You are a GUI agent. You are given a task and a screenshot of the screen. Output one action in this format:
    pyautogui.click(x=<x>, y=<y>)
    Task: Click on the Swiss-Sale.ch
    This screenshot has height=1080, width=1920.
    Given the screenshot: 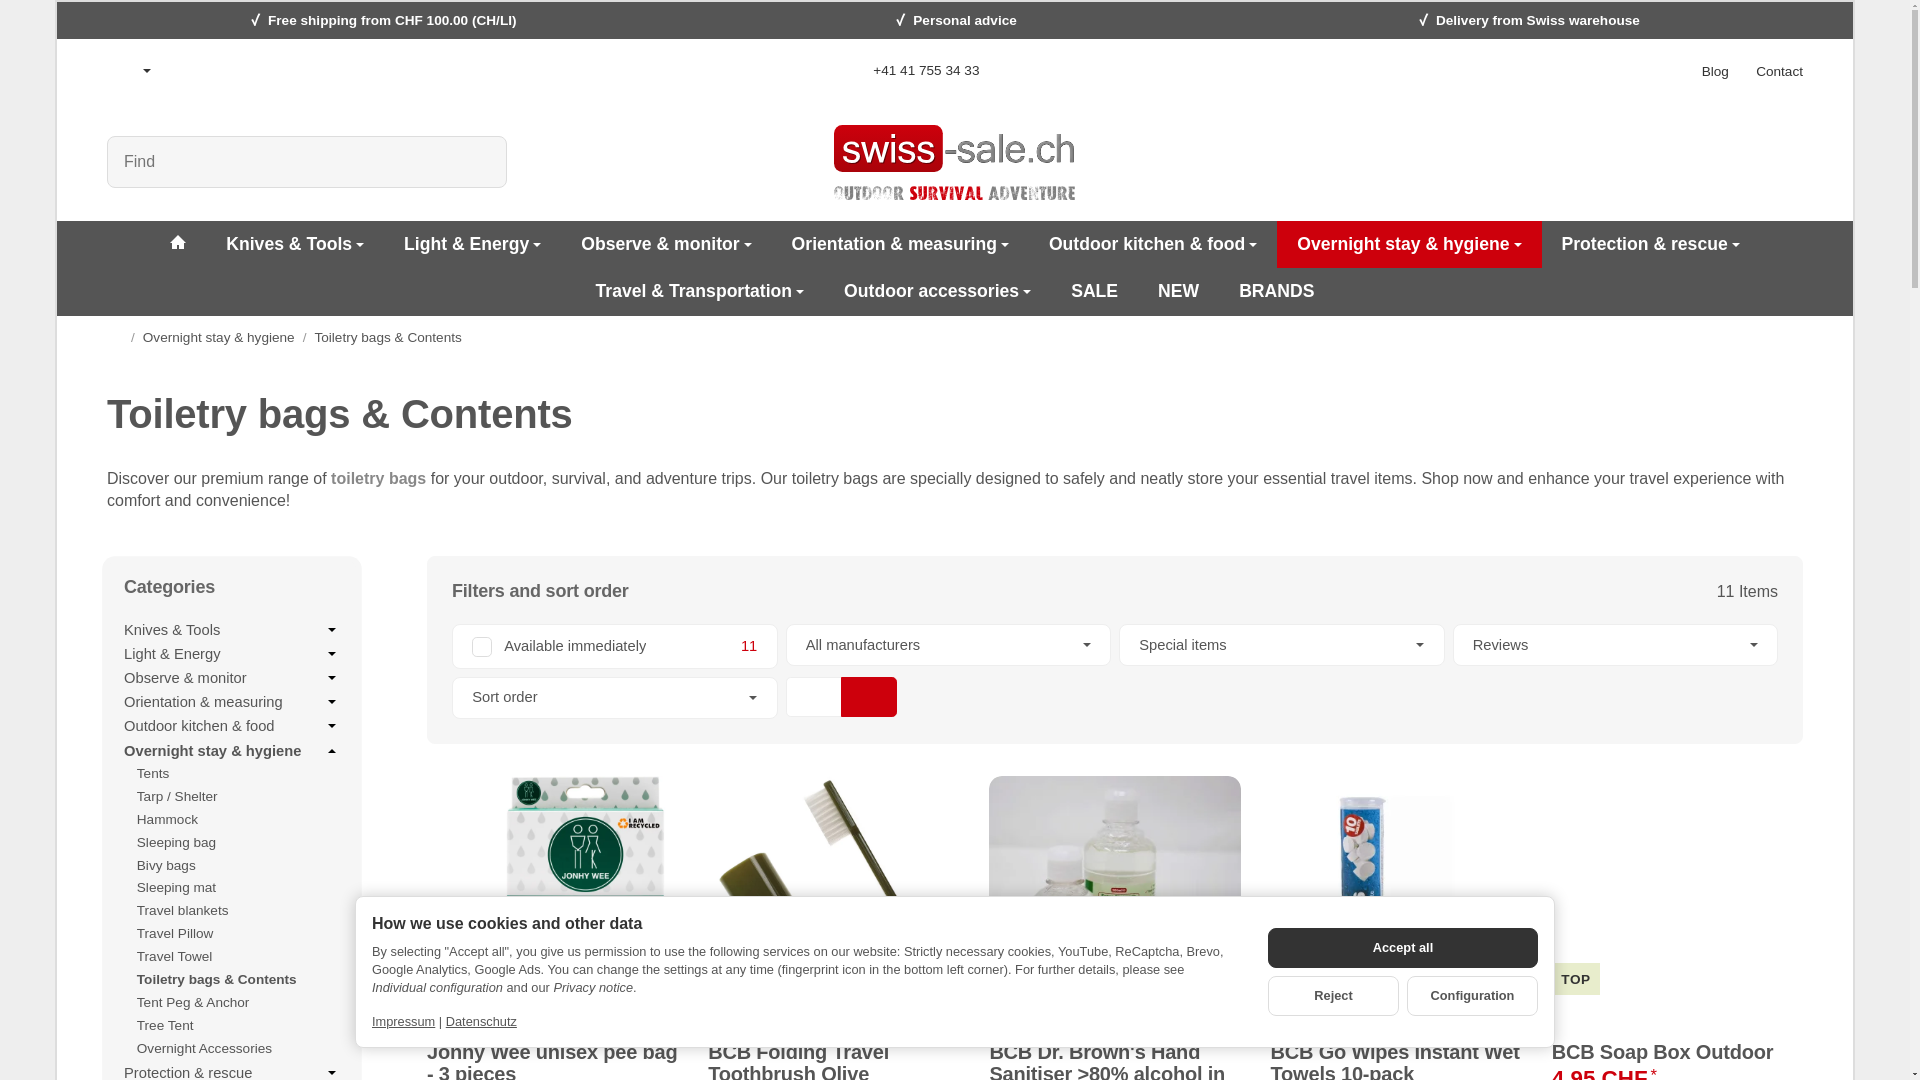 What is the action you would take?
    pyautogui.click(x=177, y=244)
    